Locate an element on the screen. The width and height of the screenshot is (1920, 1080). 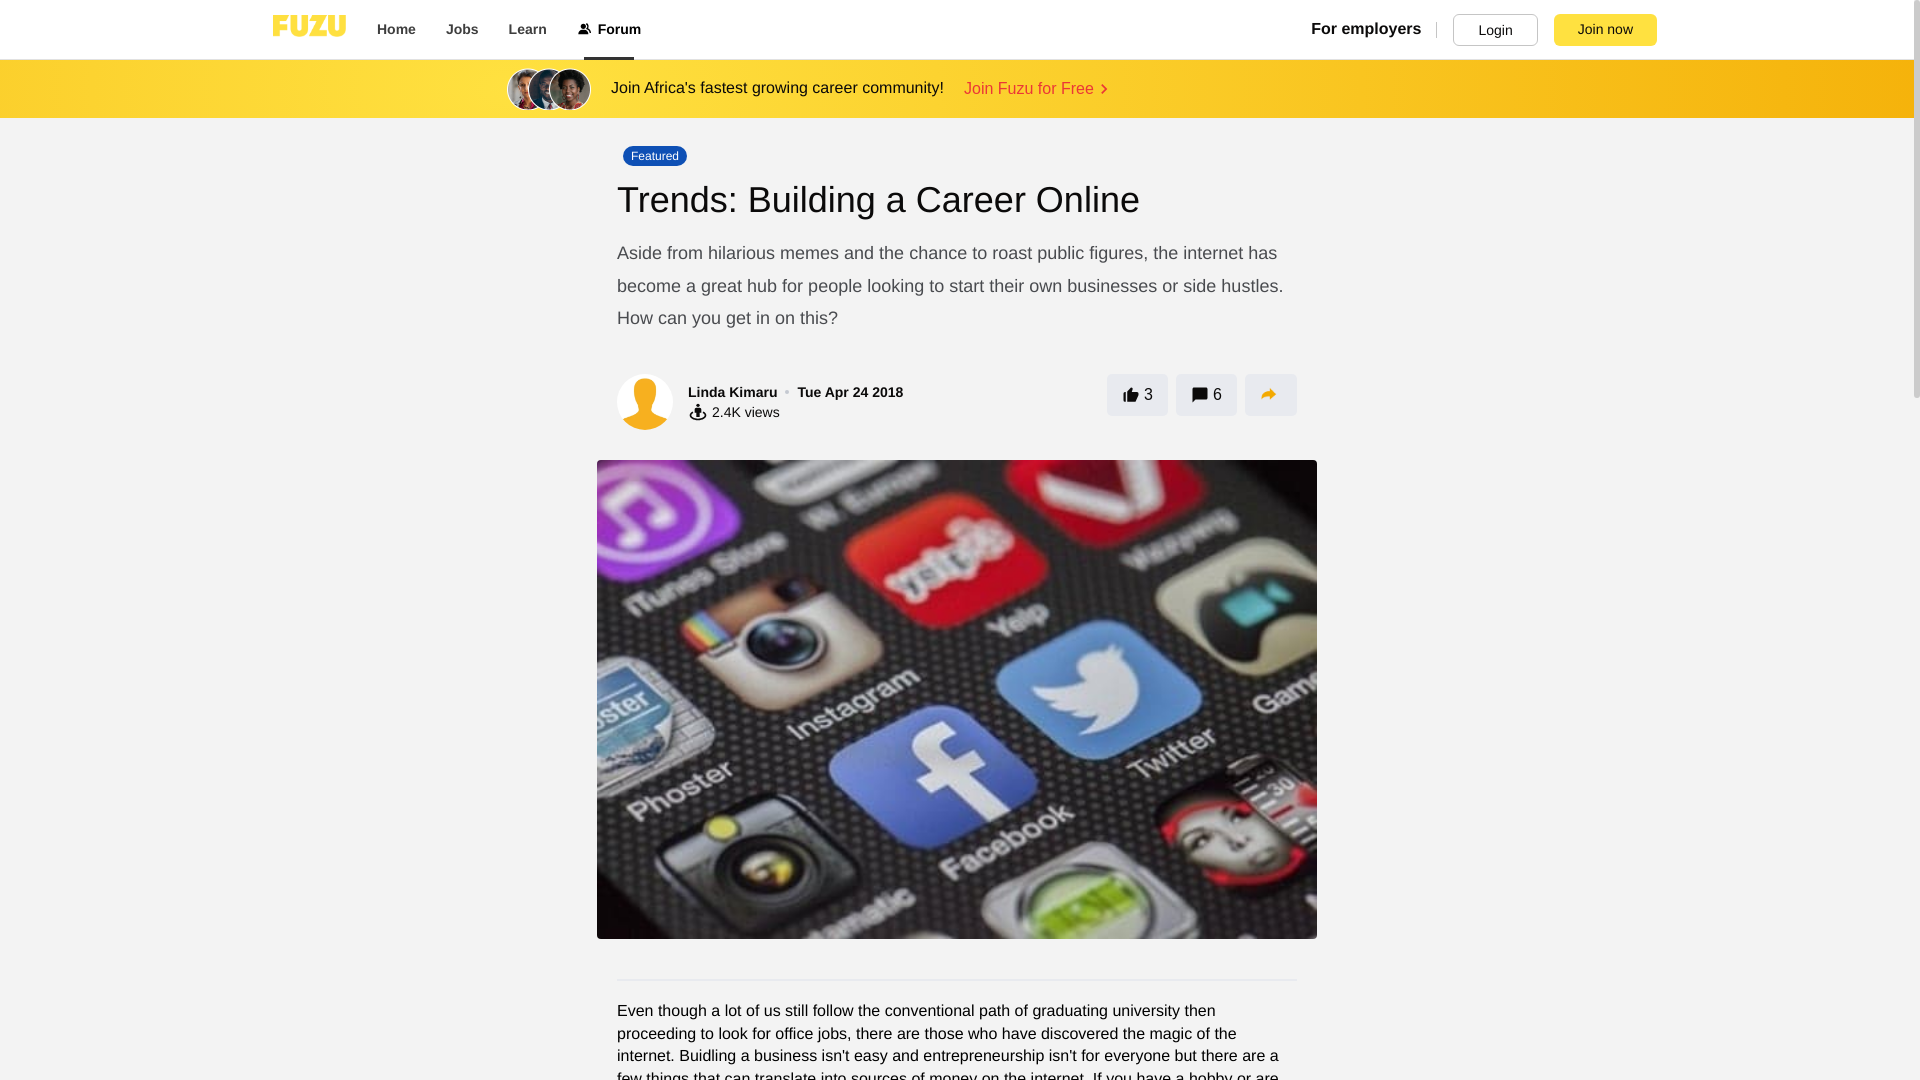
Home is located at coordinates (396, 30).